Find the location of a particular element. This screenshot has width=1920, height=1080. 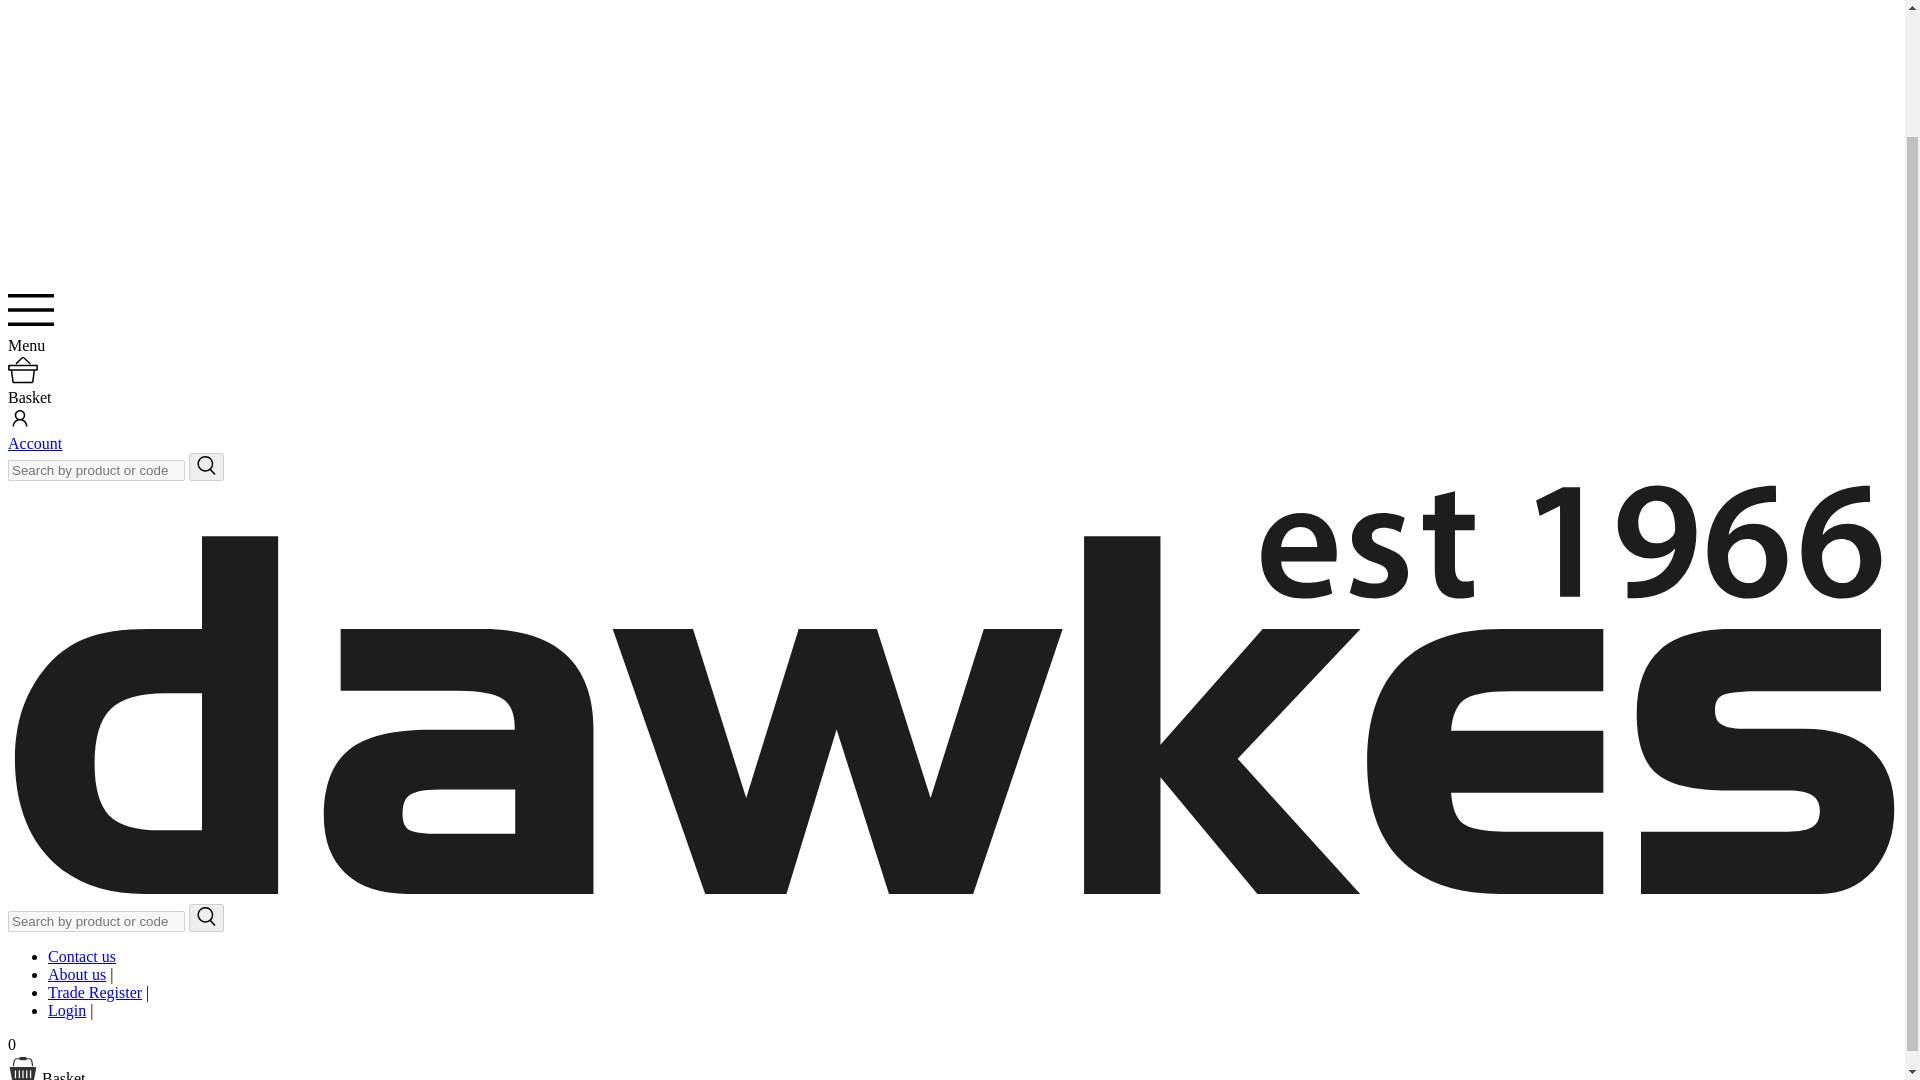

Account is located at coordinates (34, 444).